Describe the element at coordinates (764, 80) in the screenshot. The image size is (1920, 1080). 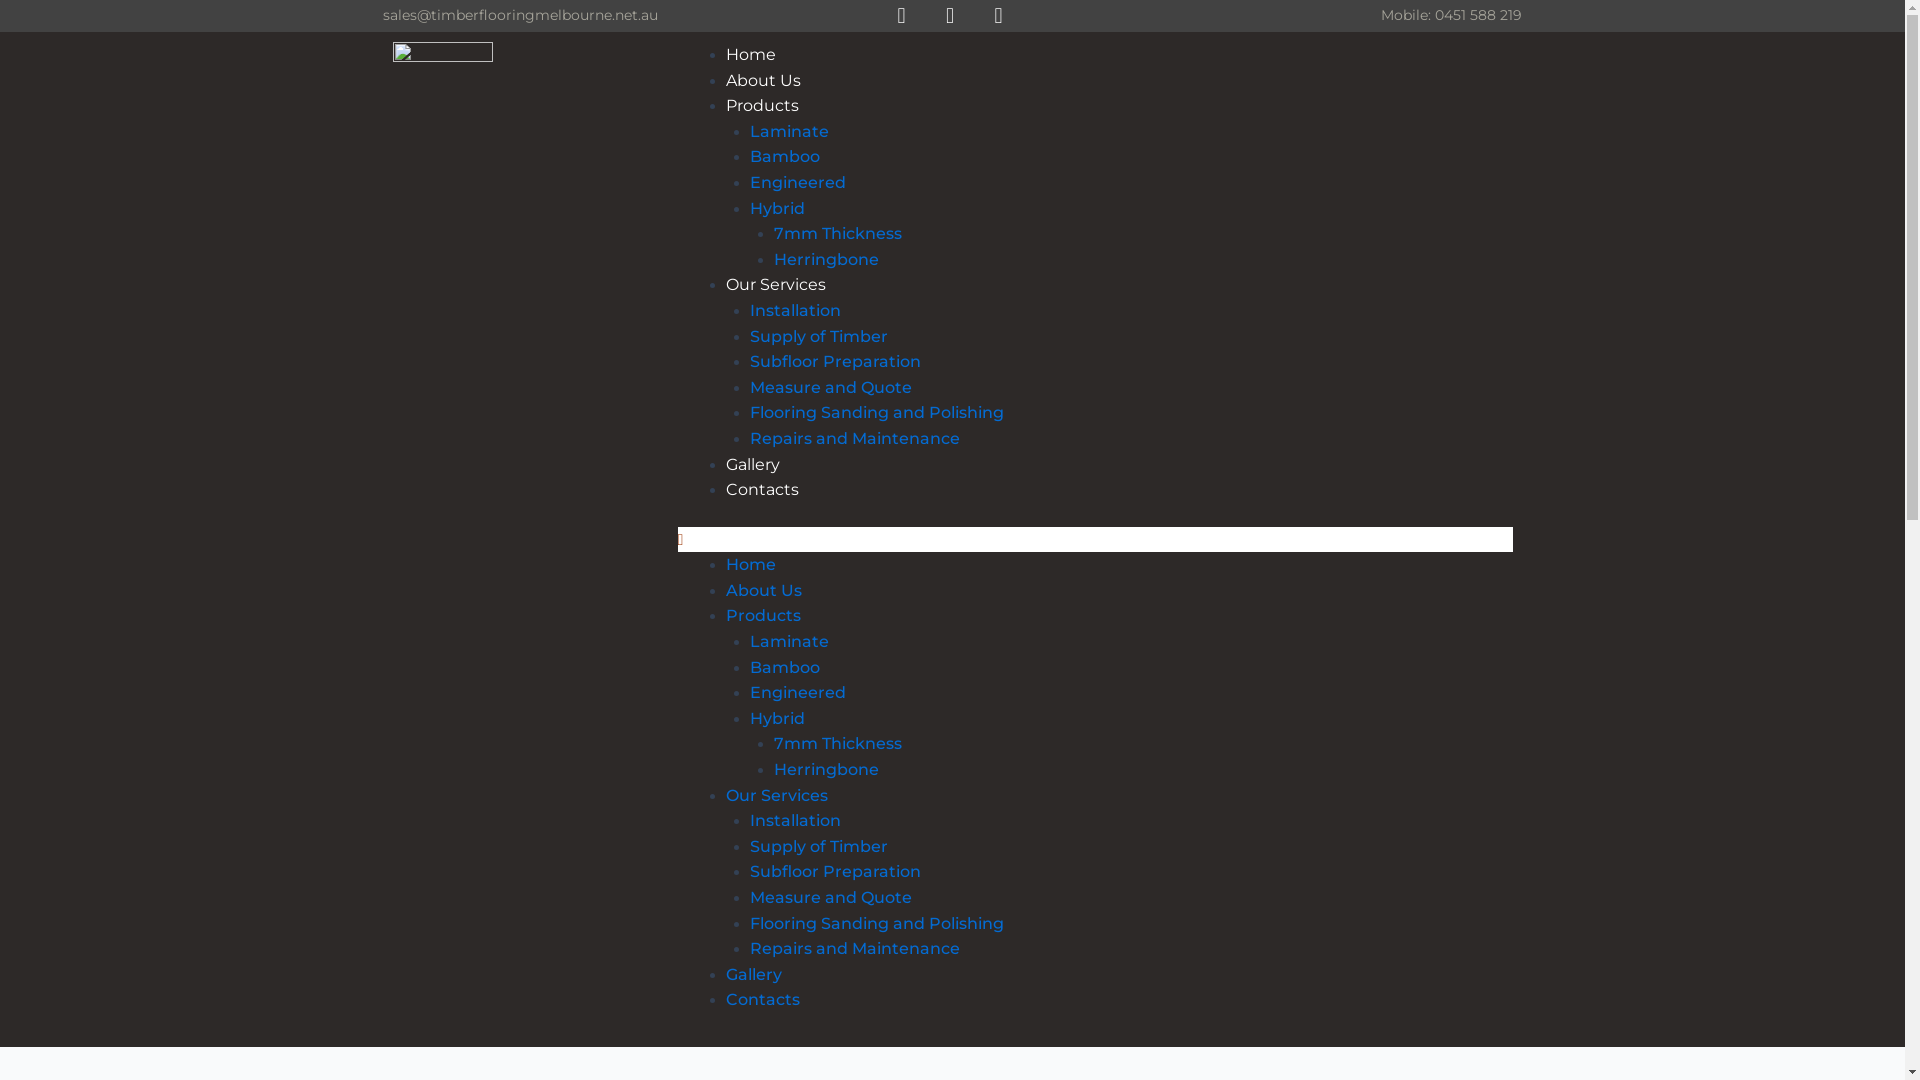
I see `About Us` at that location.